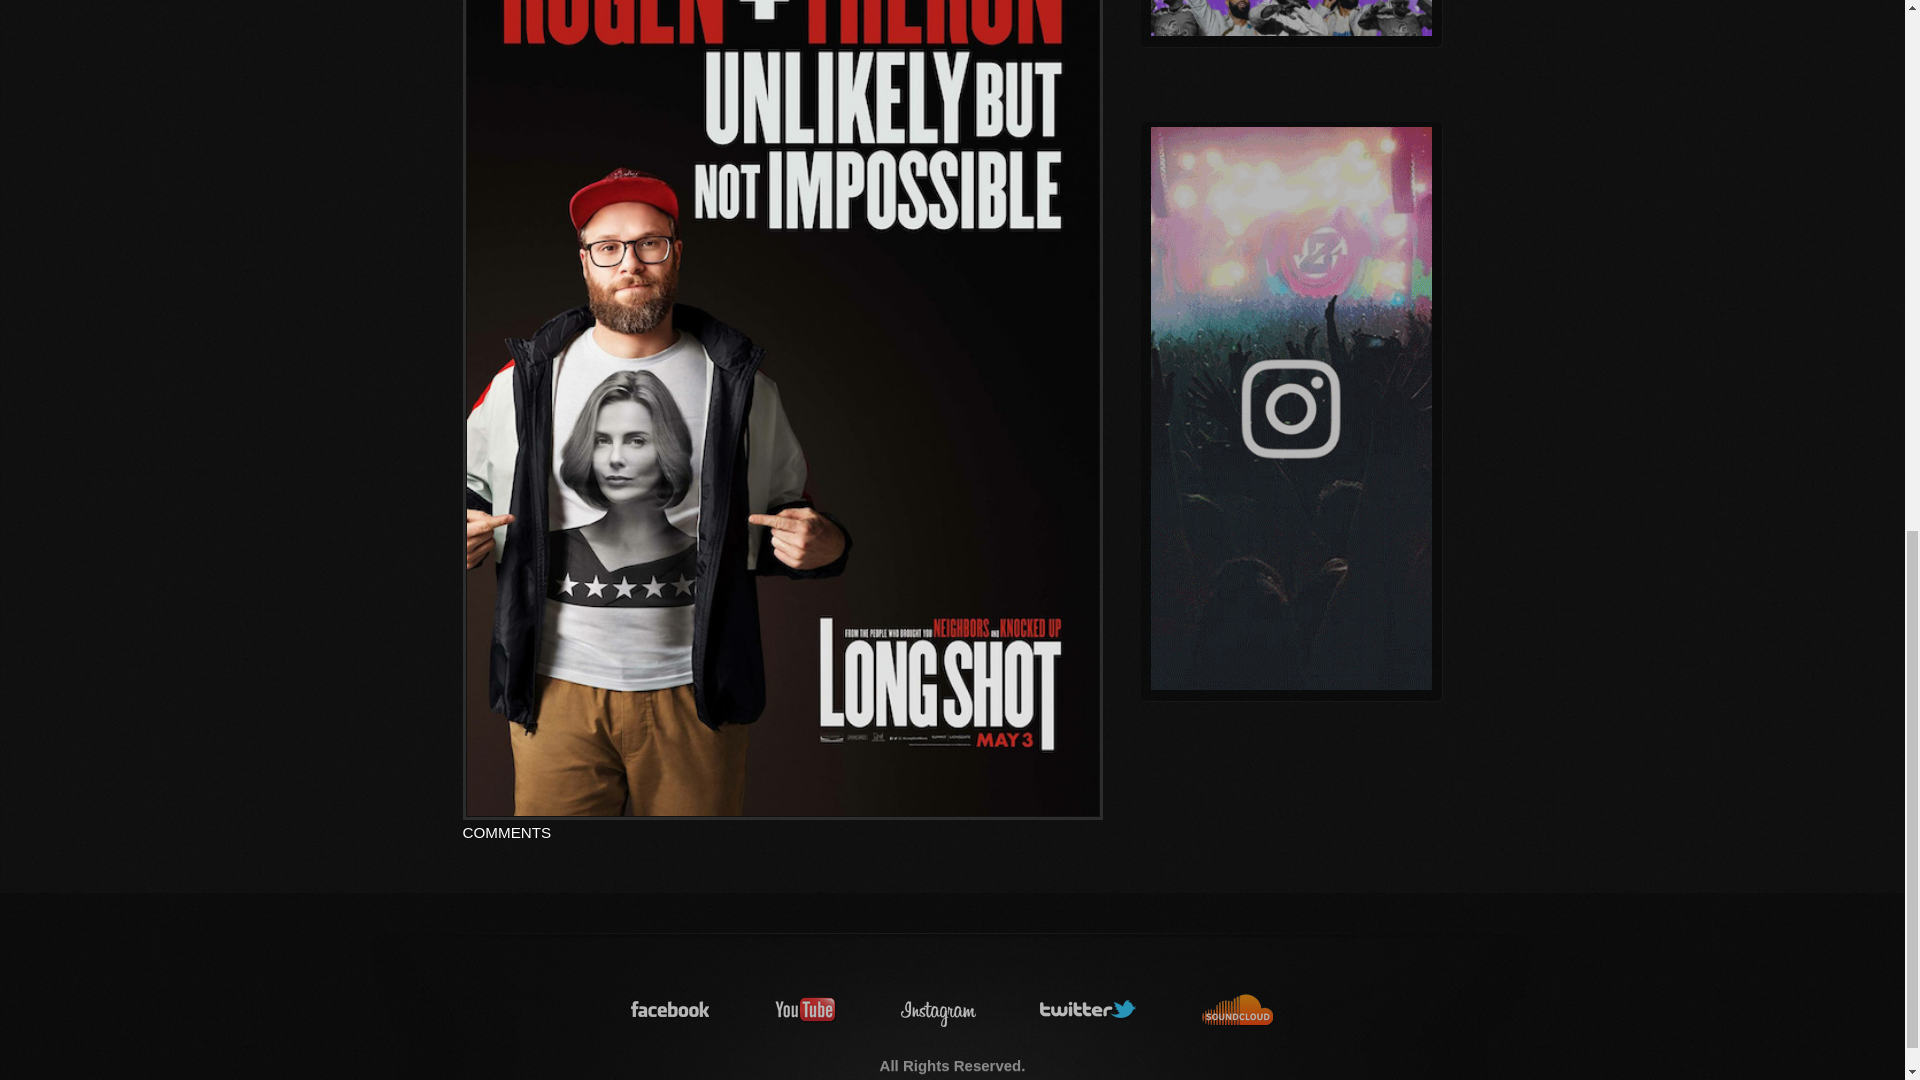  I want to click on soundcloud, so click(1238, 1010).